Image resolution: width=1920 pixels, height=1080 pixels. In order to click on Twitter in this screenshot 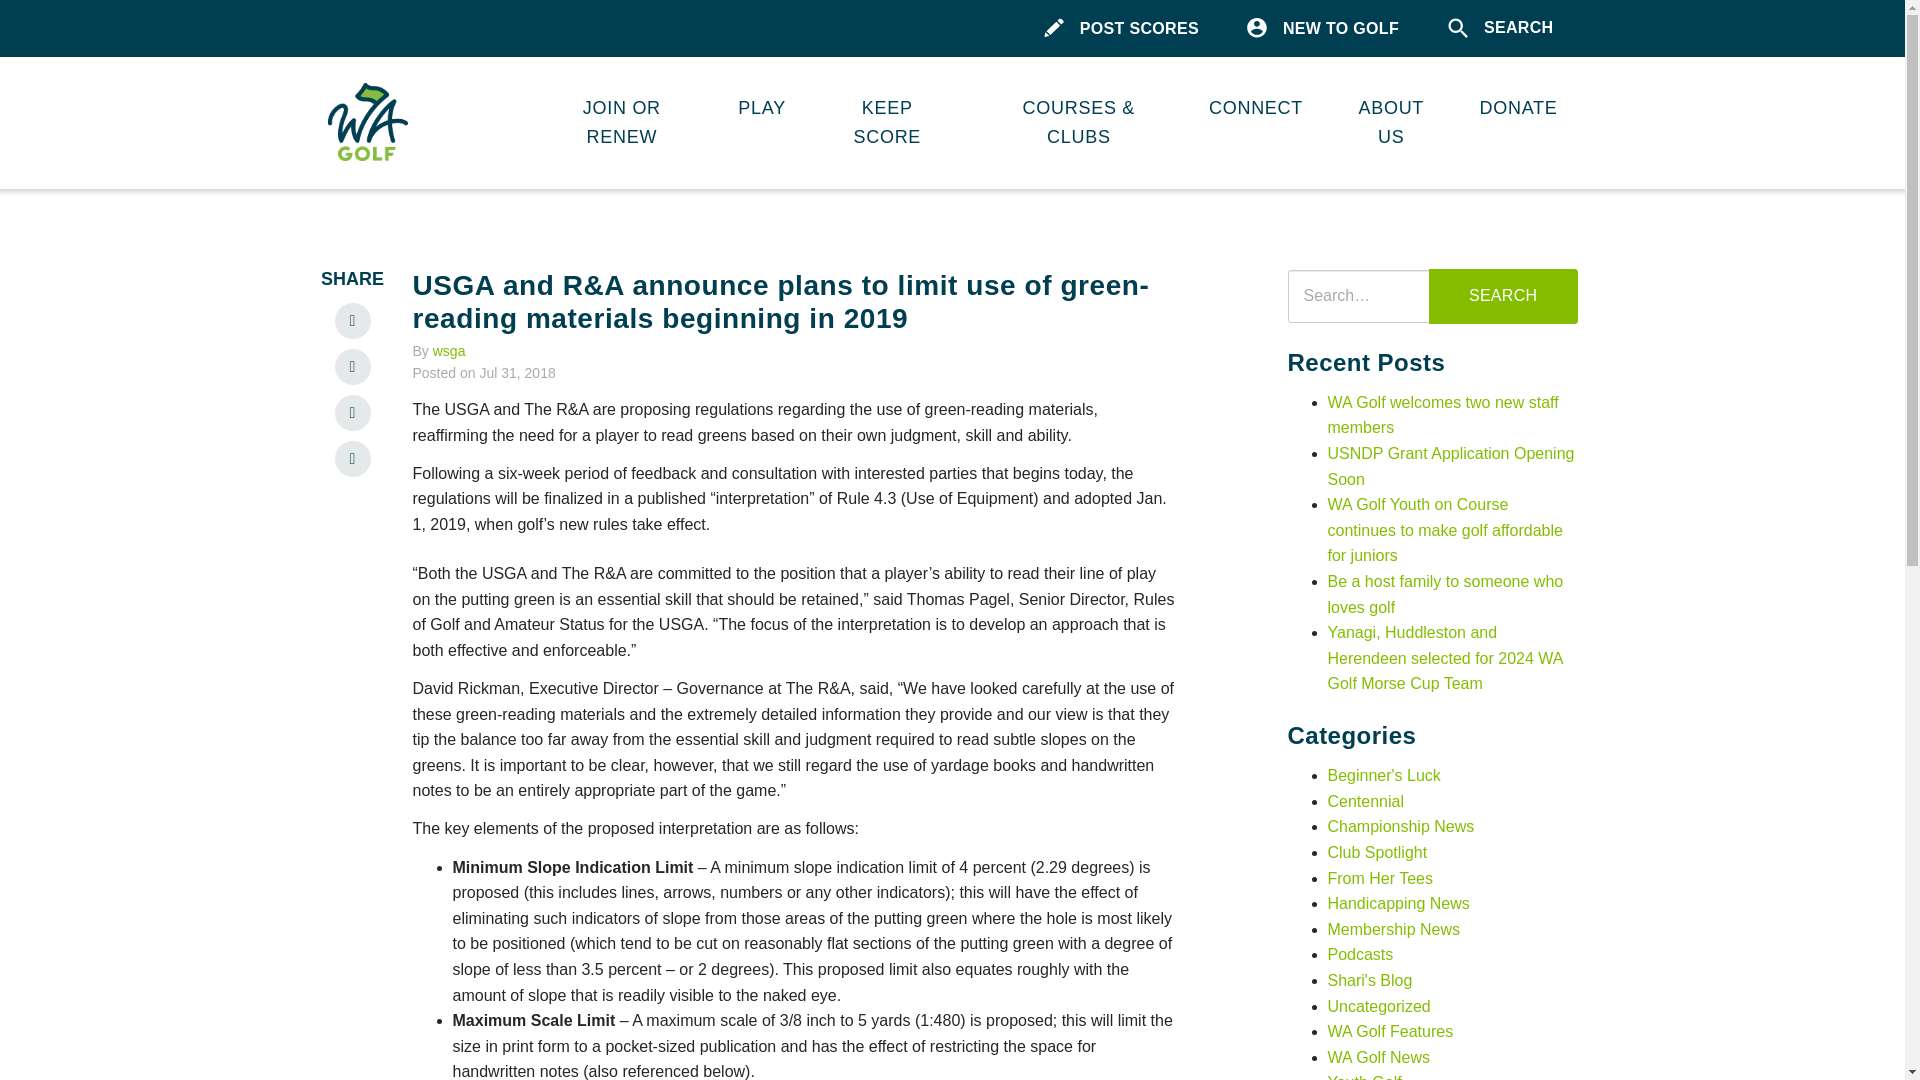, I will do `click(352, 412)`.